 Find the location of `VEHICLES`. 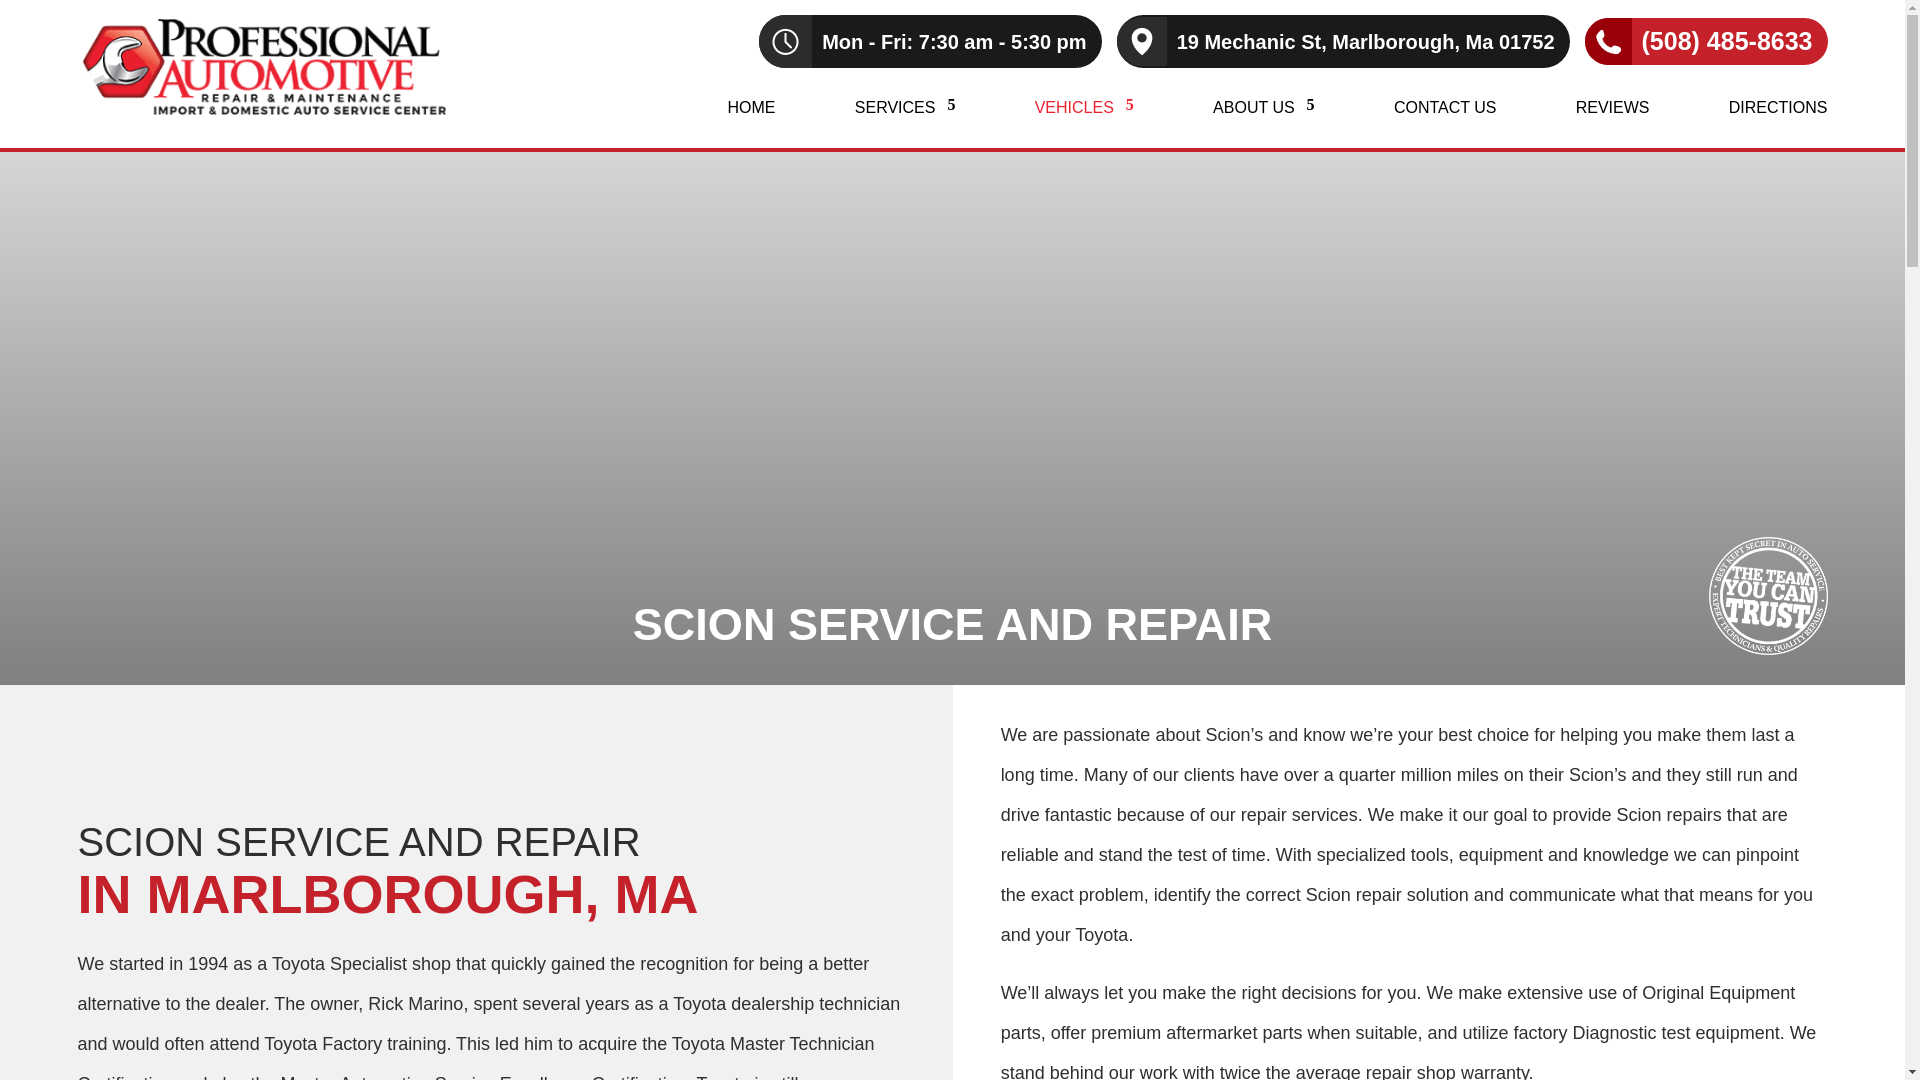

VEHICLES is located at coordinates (1084, 124).